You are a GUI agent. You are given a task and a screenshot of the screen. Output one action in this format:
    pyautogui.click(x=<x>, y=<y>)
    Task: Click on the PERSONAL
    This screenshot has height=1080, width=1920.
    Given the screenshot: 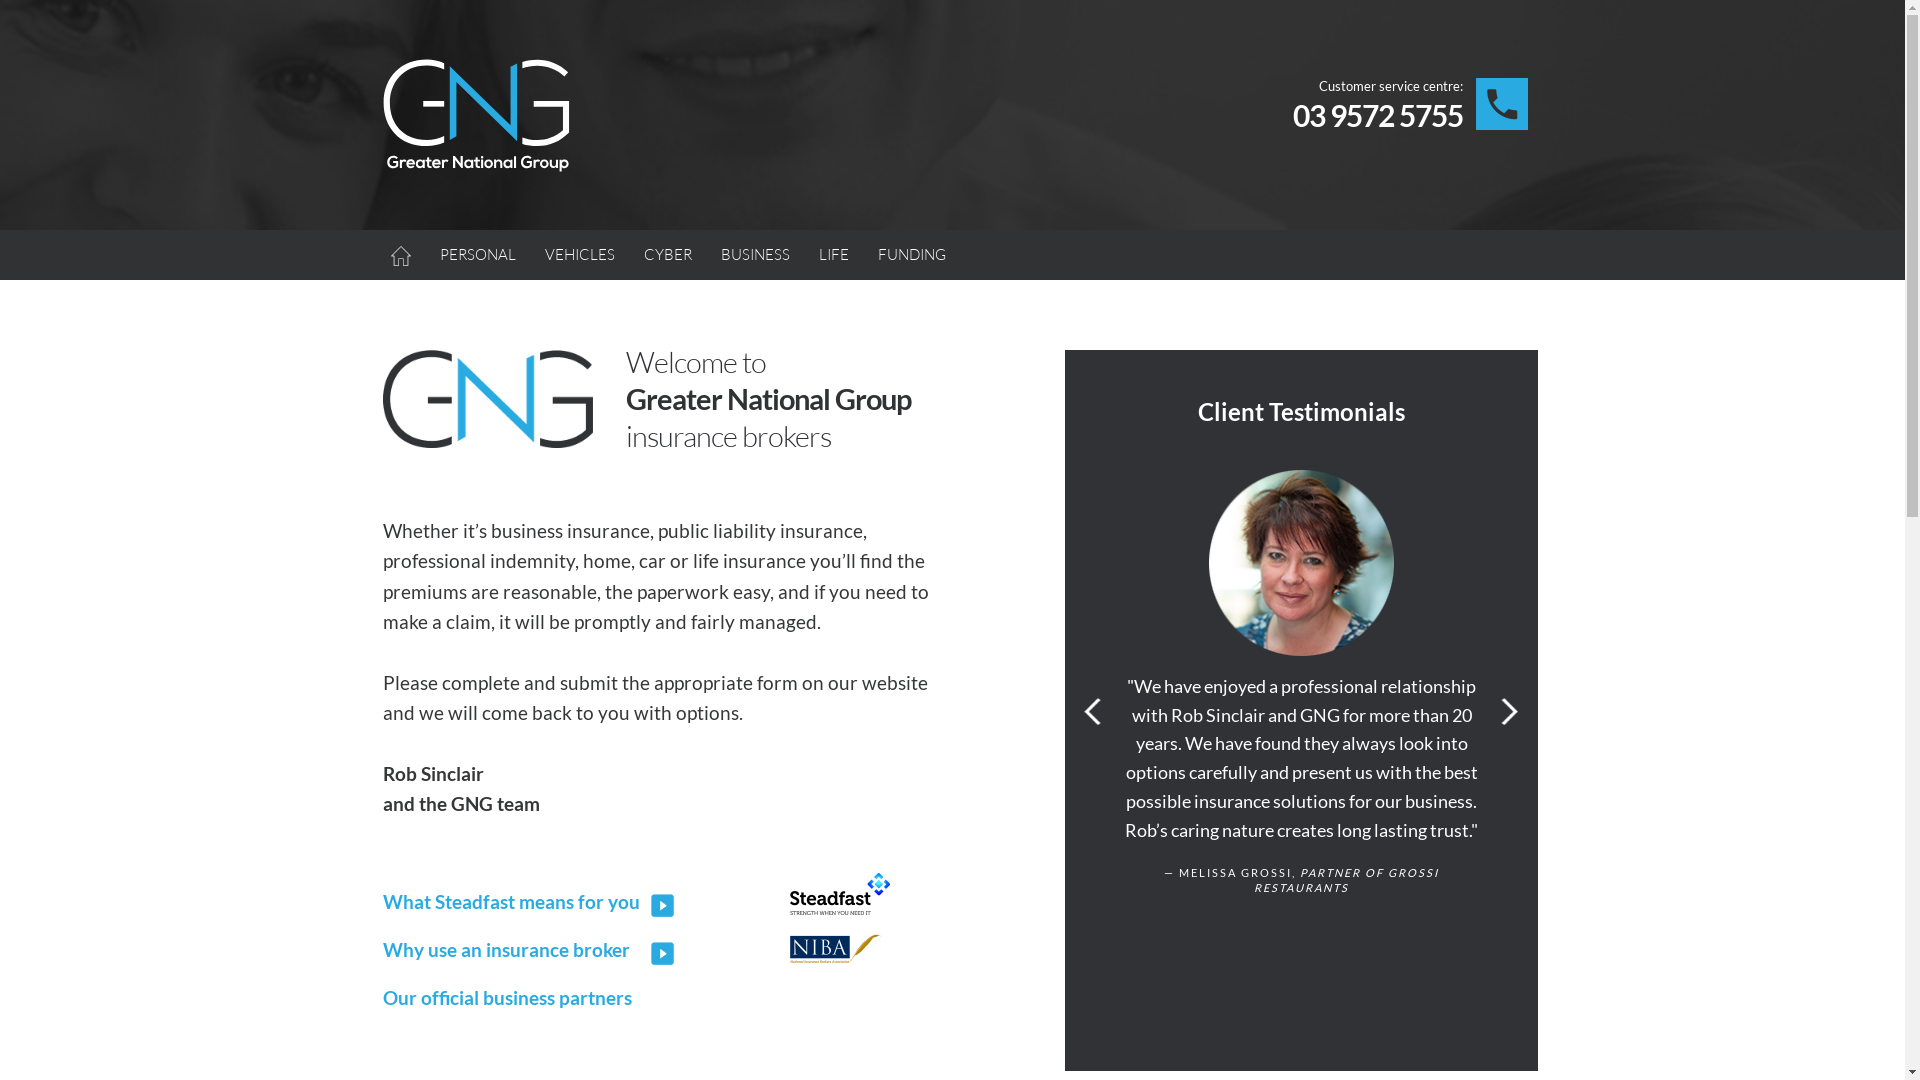 What is the action you would take?
    pyautogui.click(x=478, y=255)
    